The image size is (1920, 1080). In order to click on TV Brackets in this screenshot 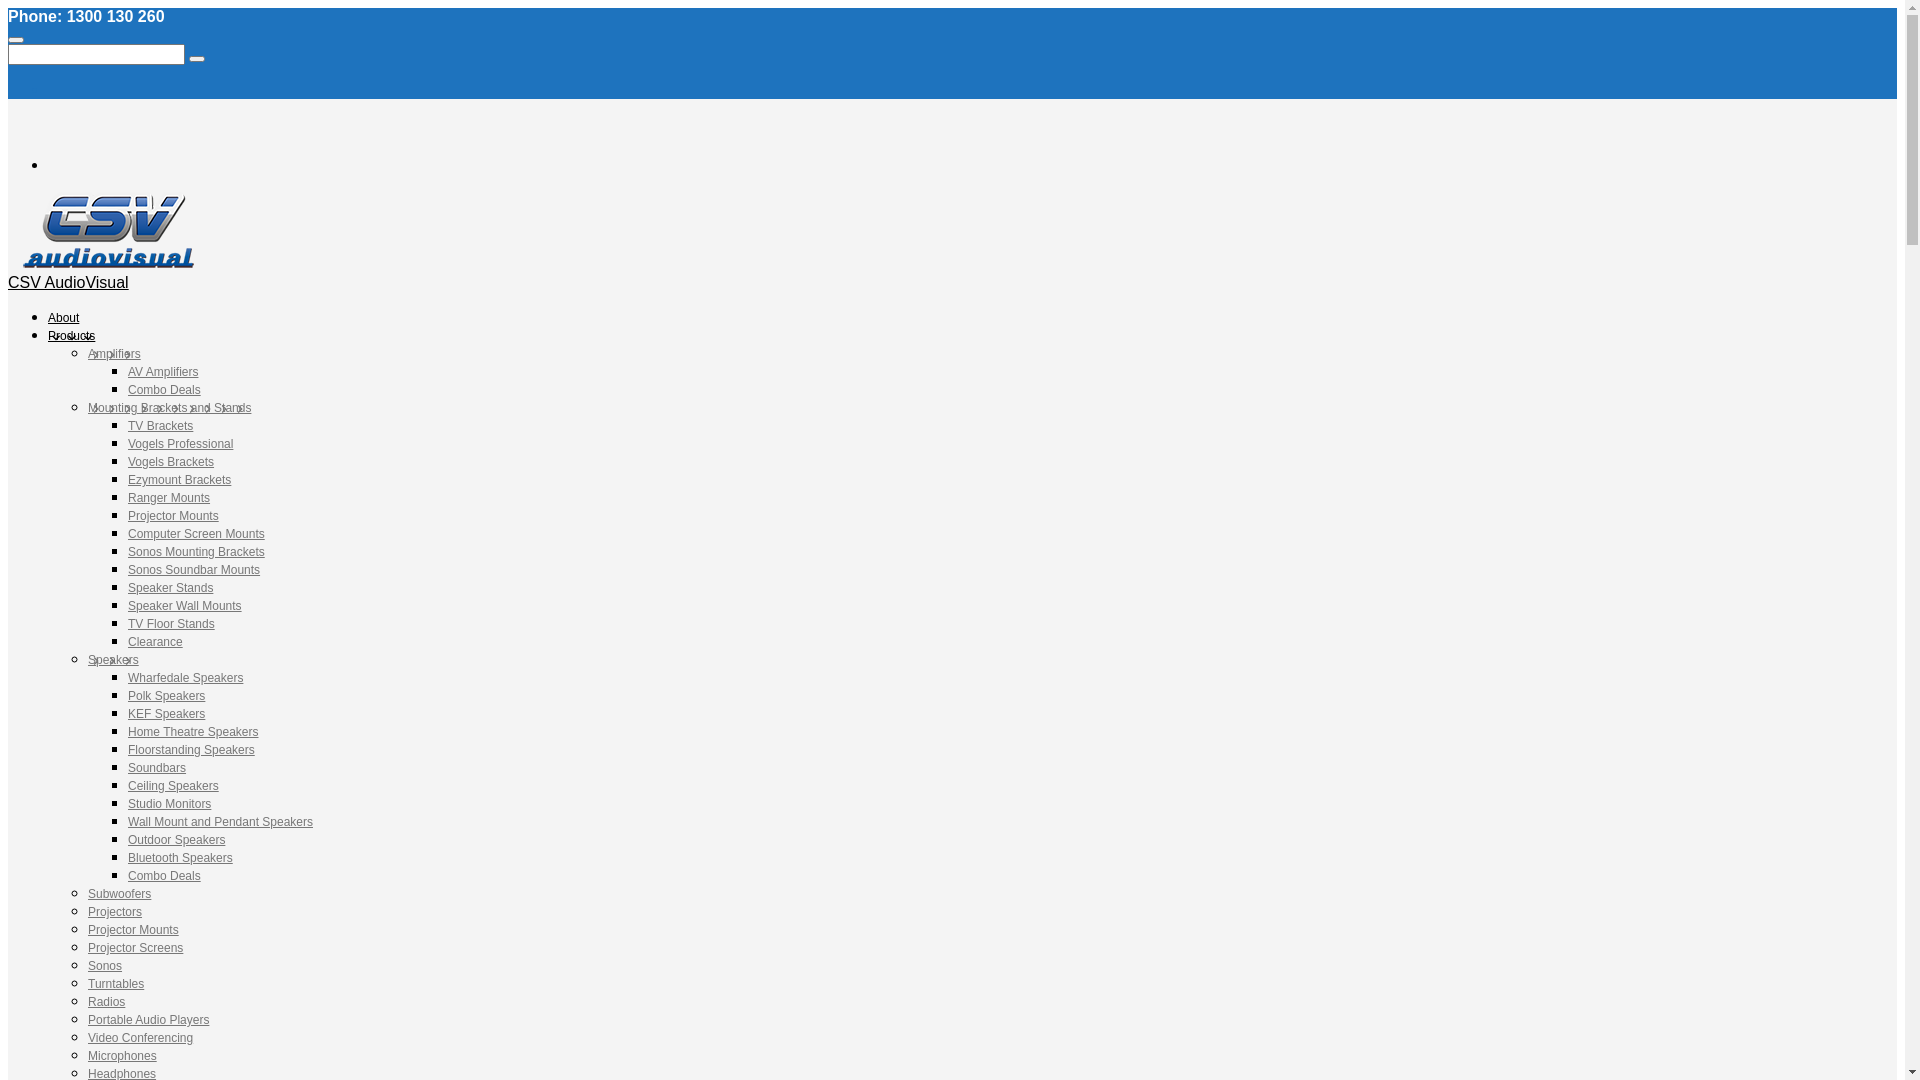, I will do `click(160, 426)`.